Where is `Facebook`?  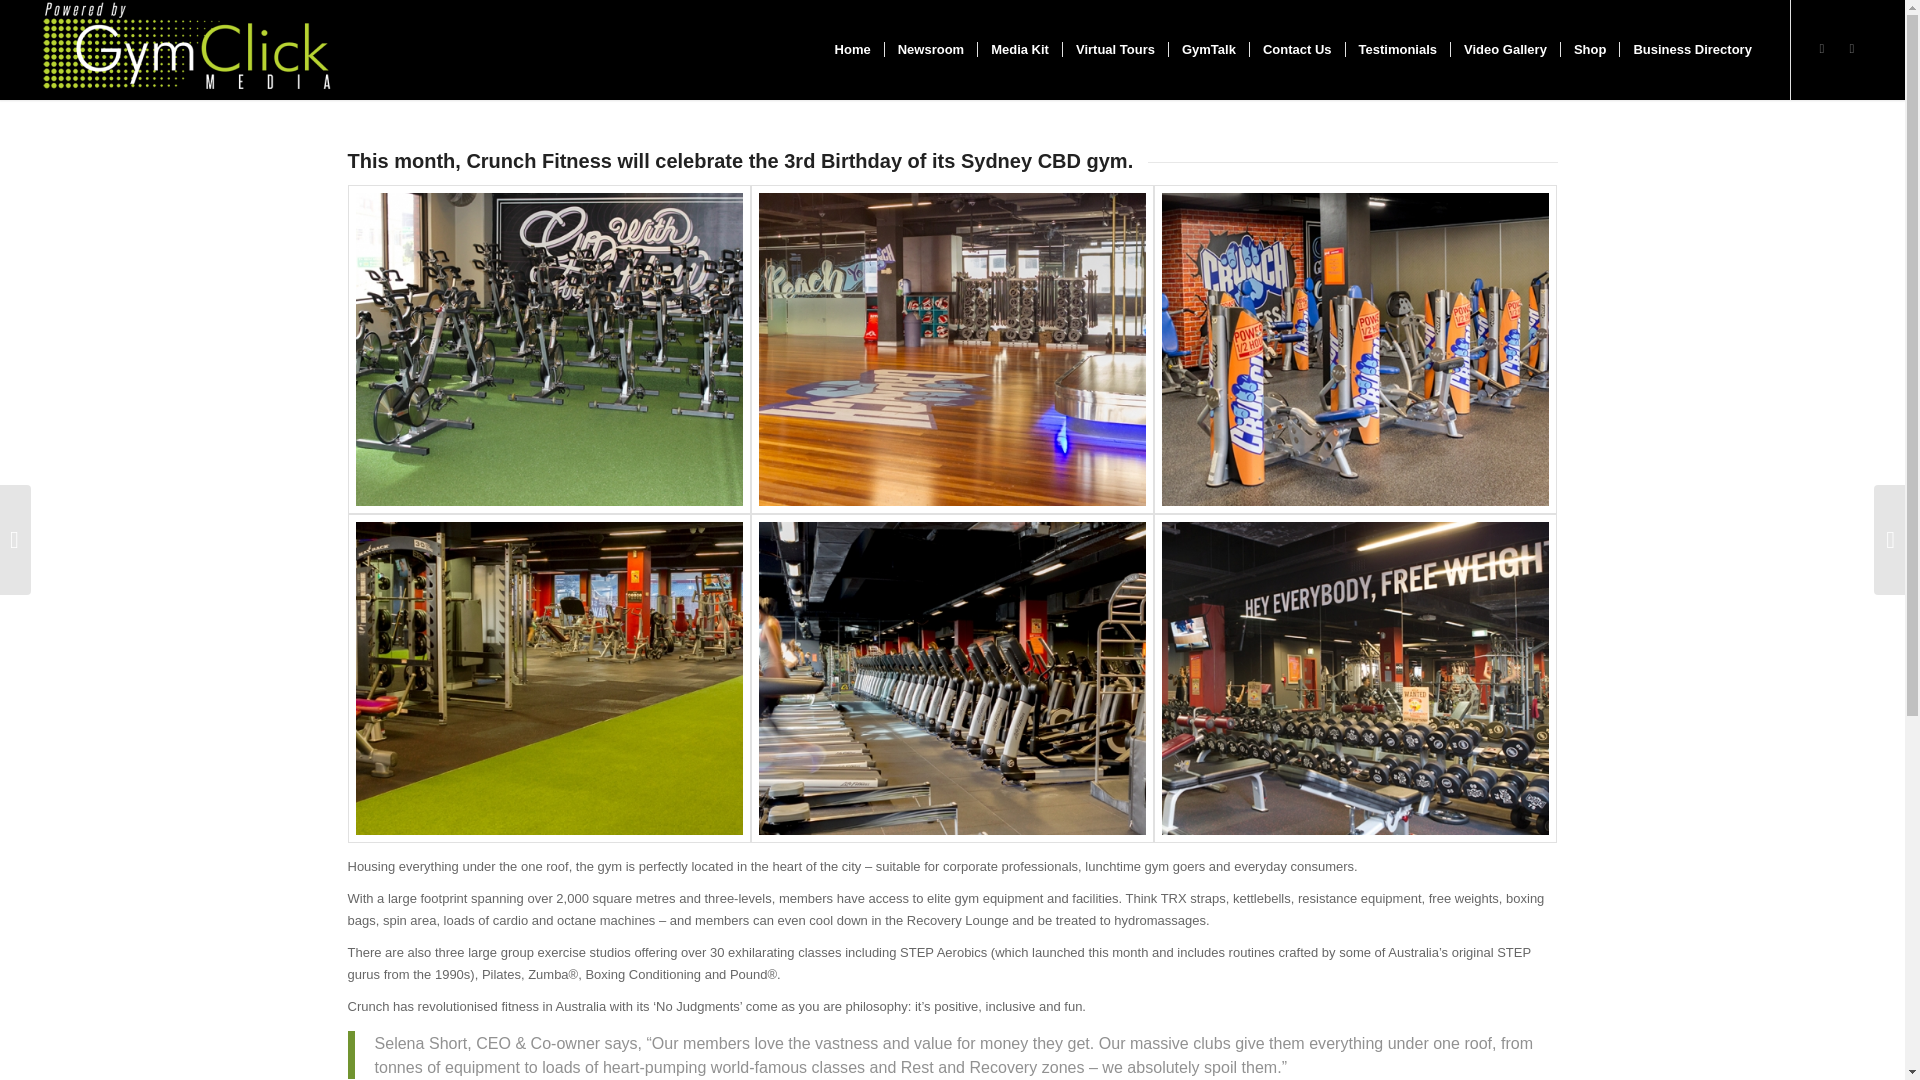 Facebook is located at coordinates (1852, 48).